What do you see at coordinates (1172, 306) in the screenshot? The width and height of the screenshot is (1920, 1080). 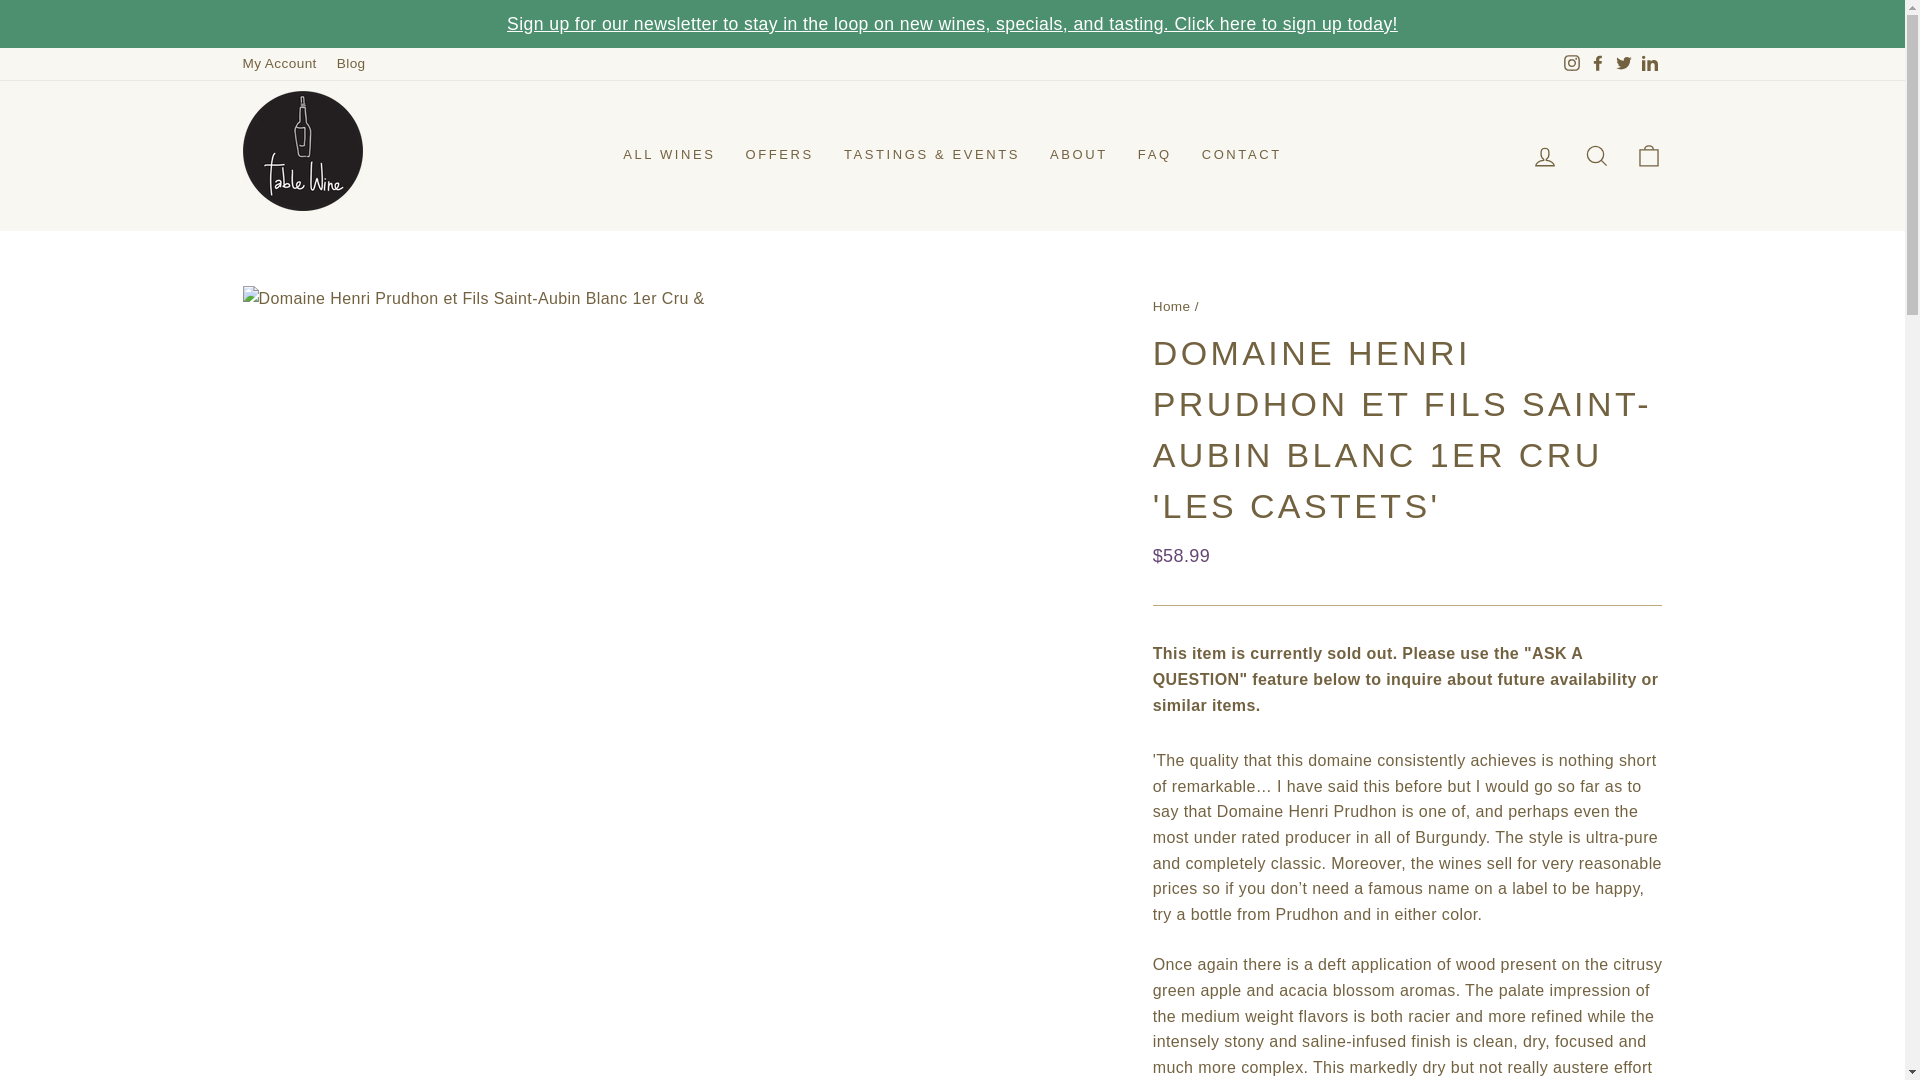 I see `Back to the frontpage` at bounding box center [1172, 306].